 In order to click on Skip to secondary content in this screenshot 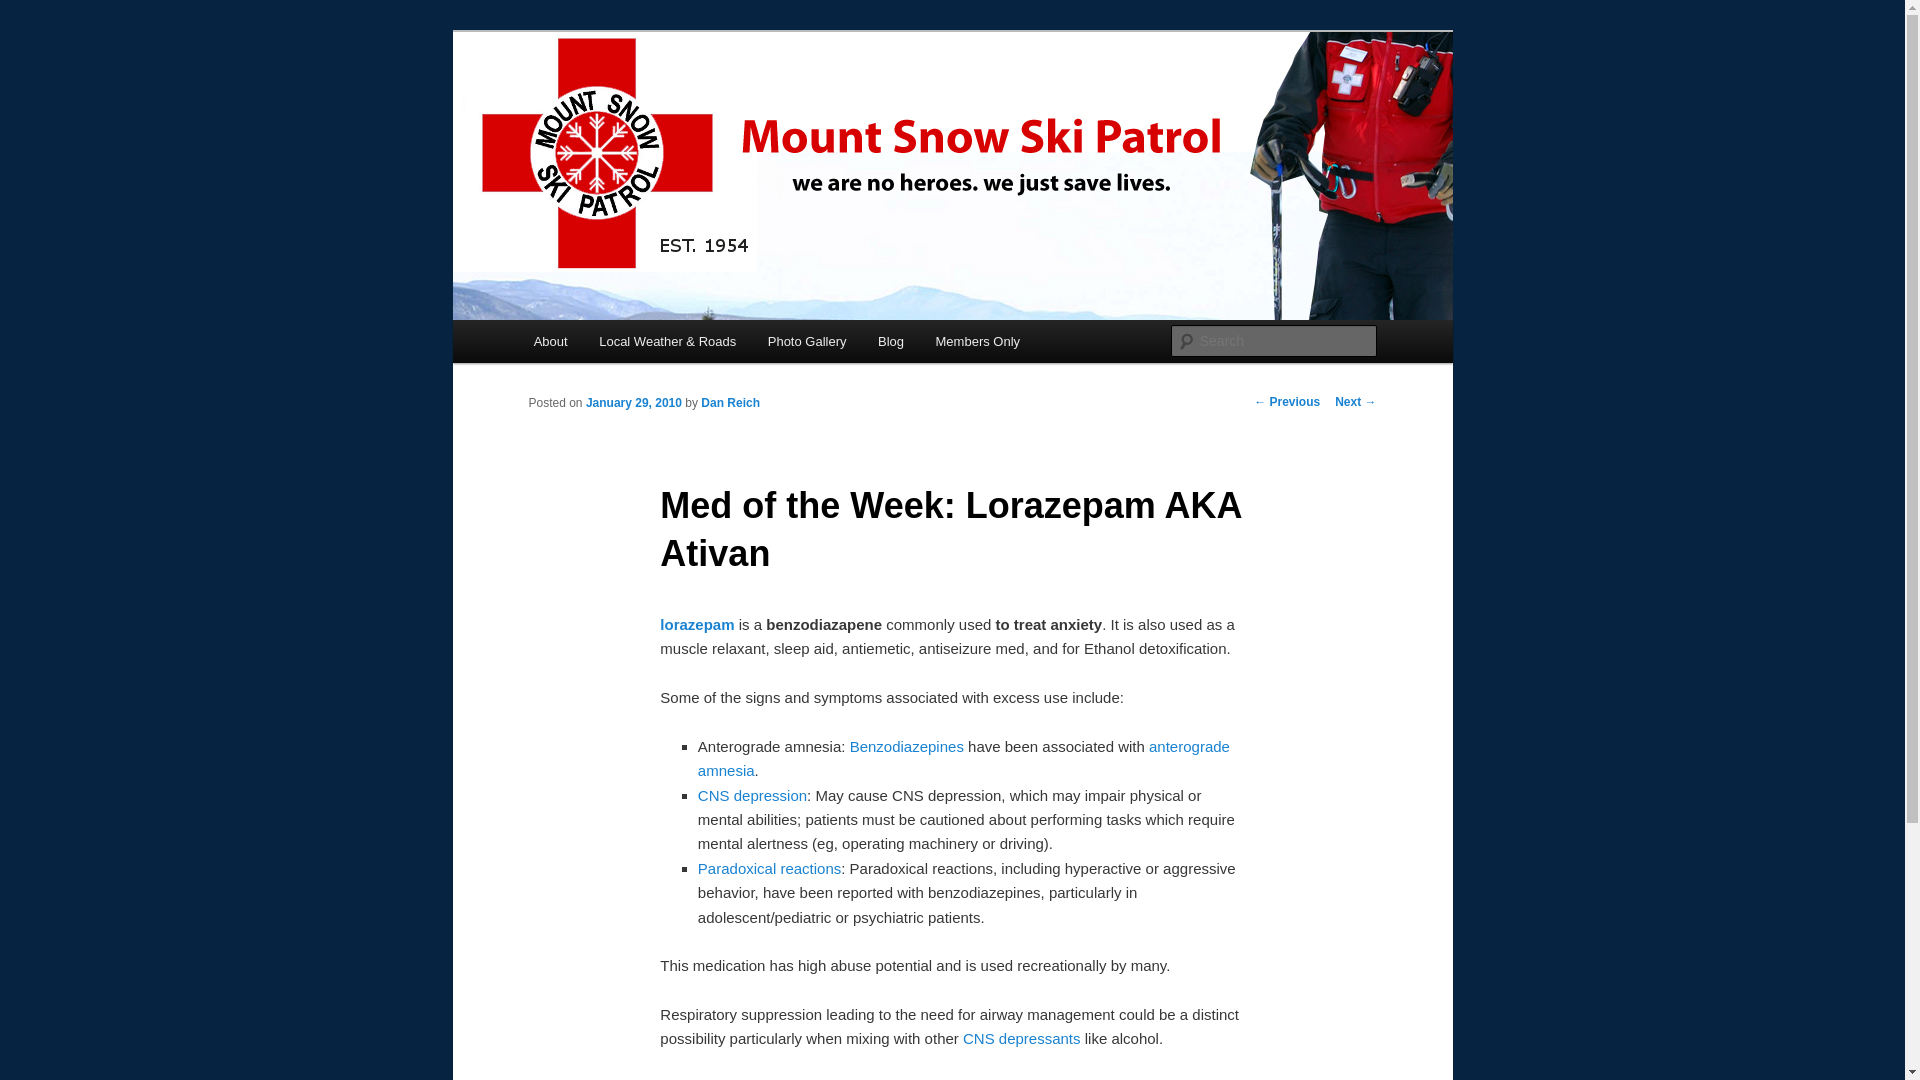, I will do `click(632, 344)`.